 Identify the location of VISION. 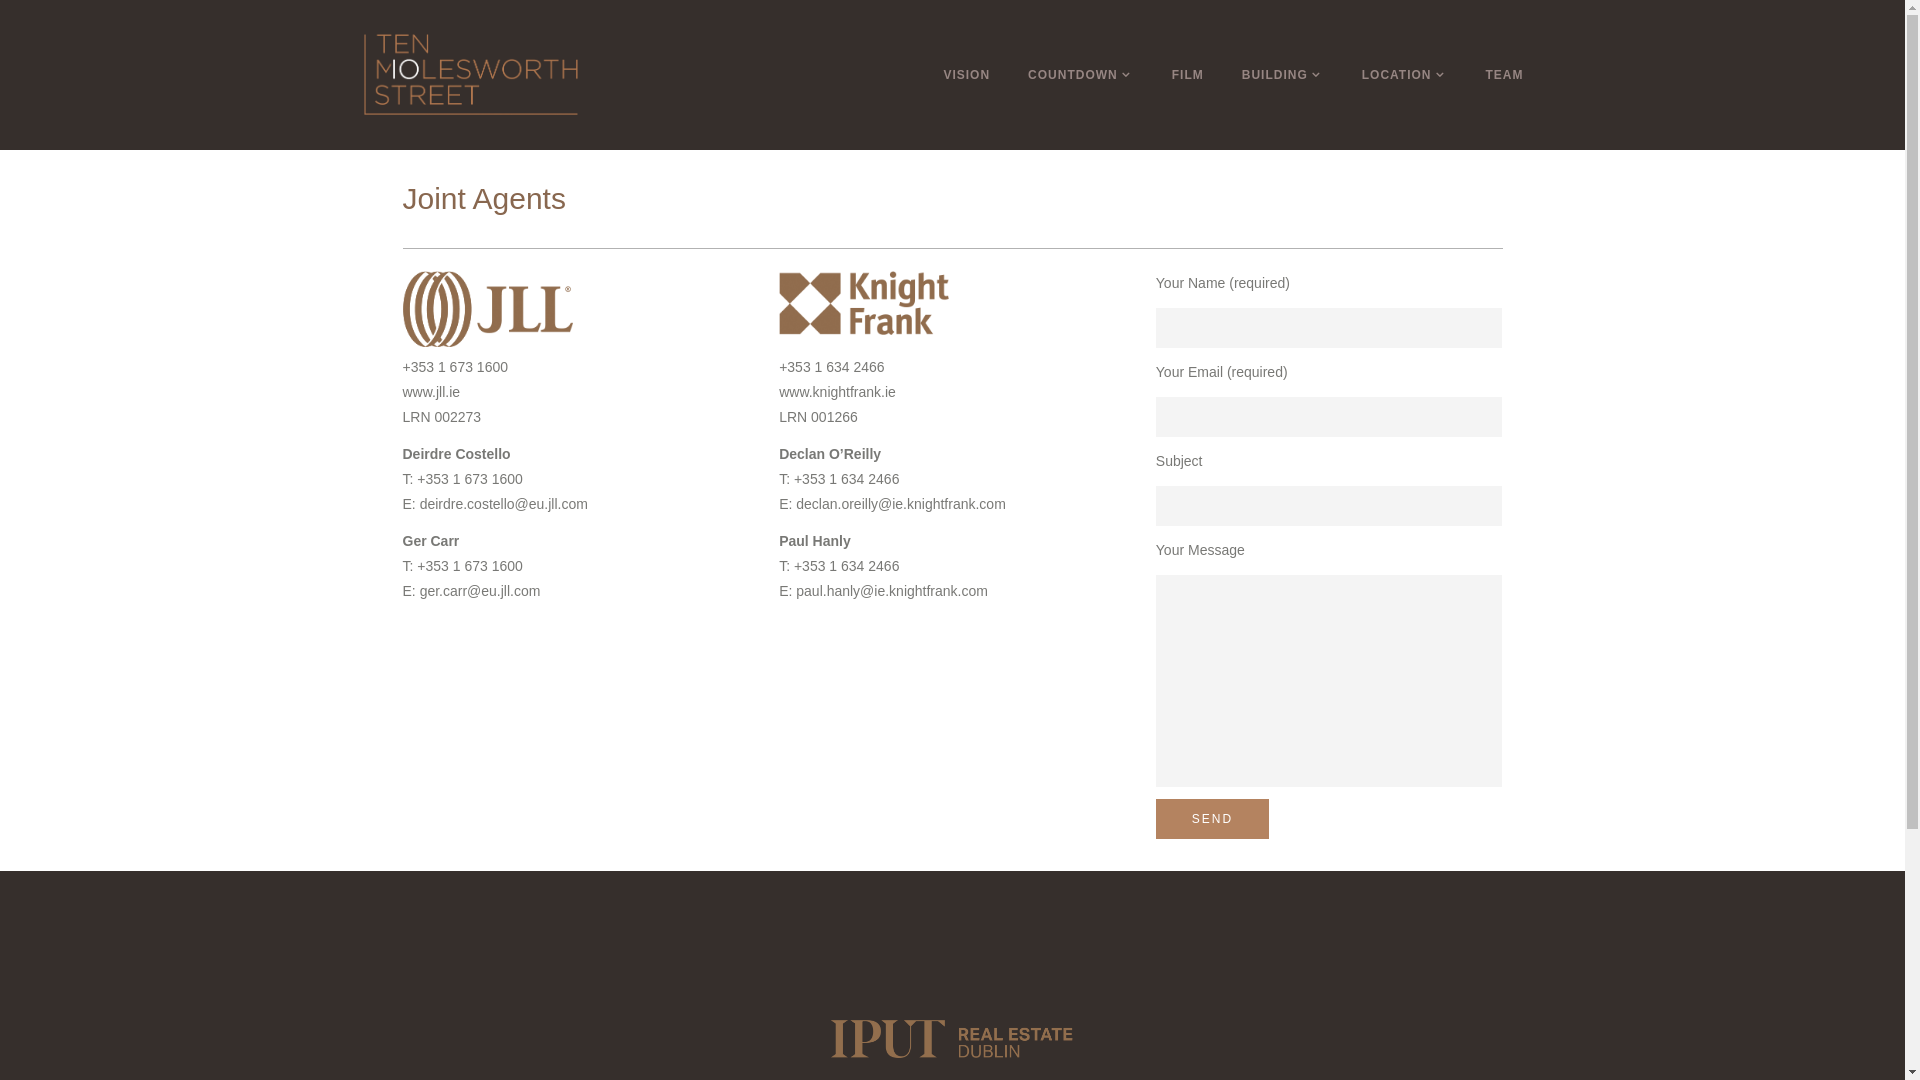
(966, 75).